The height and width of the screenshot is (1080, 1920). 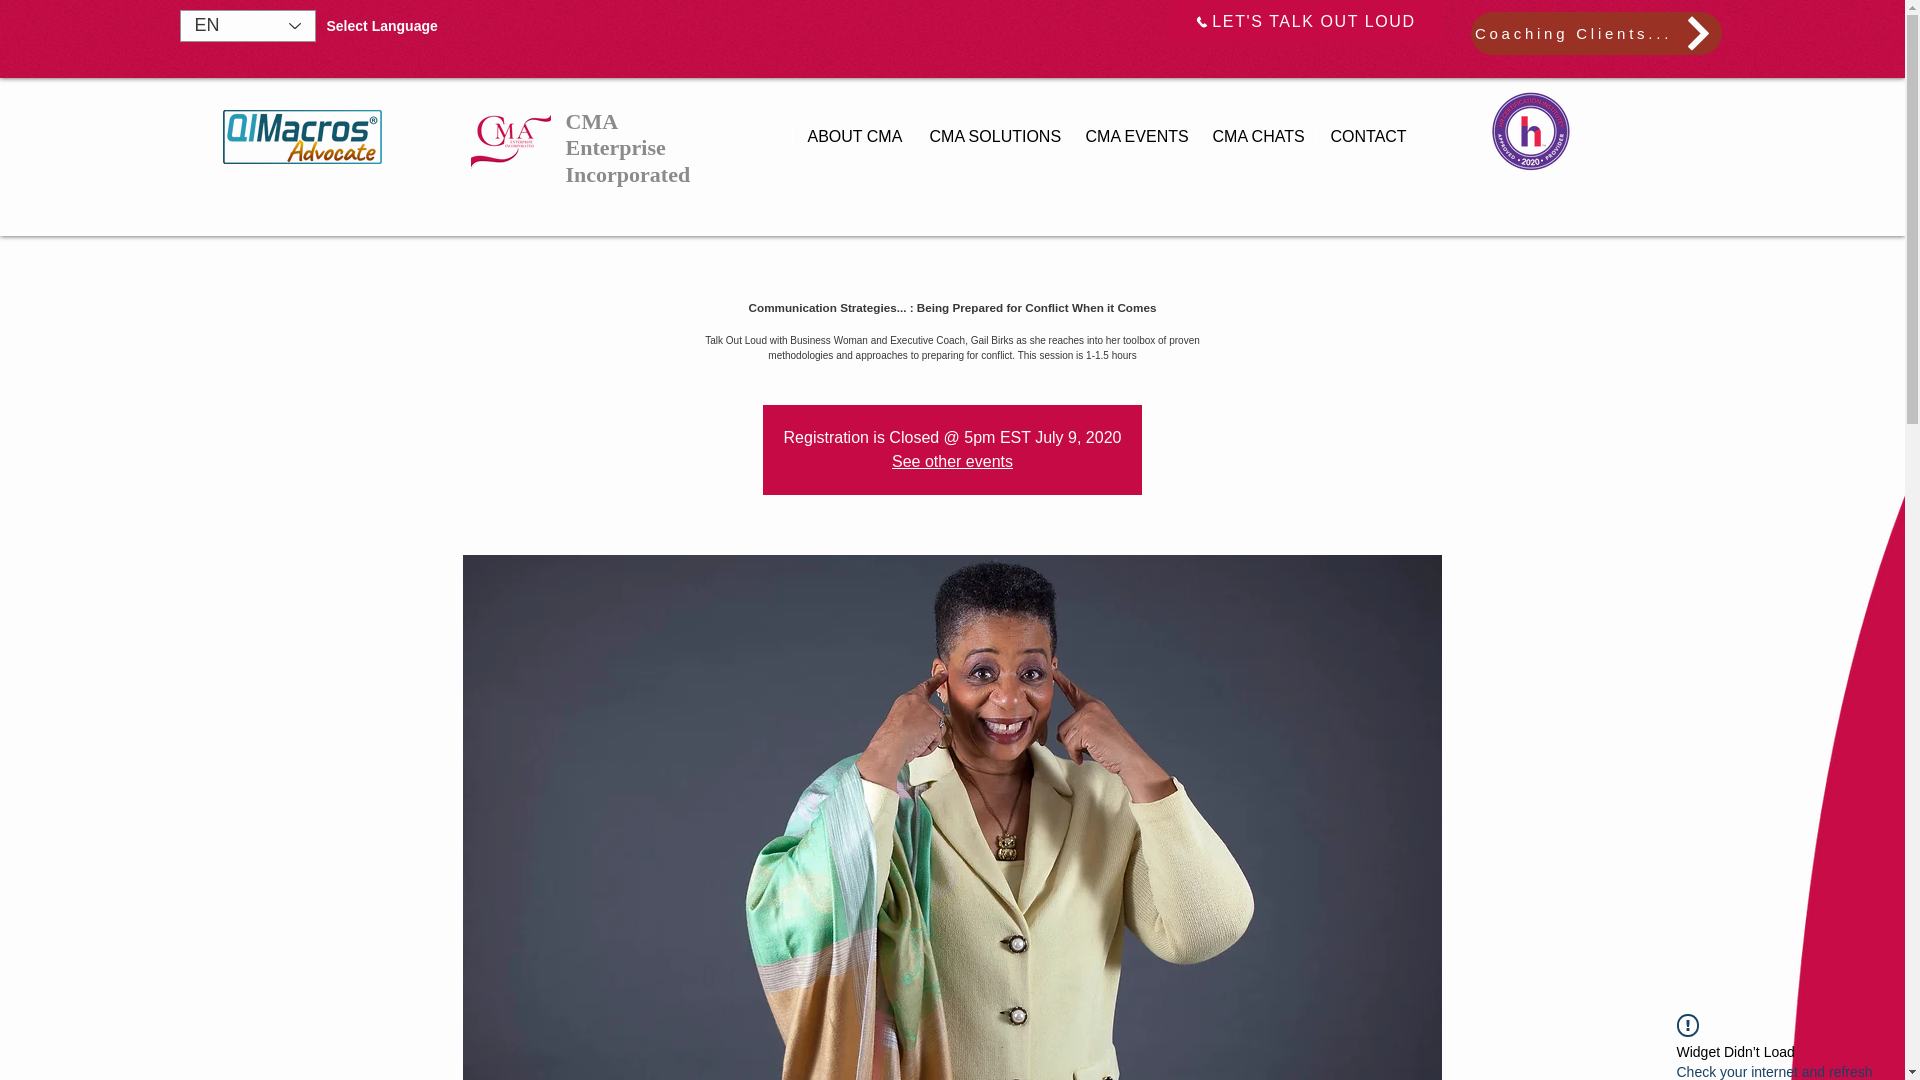 I want to click on CMA SOLUTIONS, so click(x=991, y=136).